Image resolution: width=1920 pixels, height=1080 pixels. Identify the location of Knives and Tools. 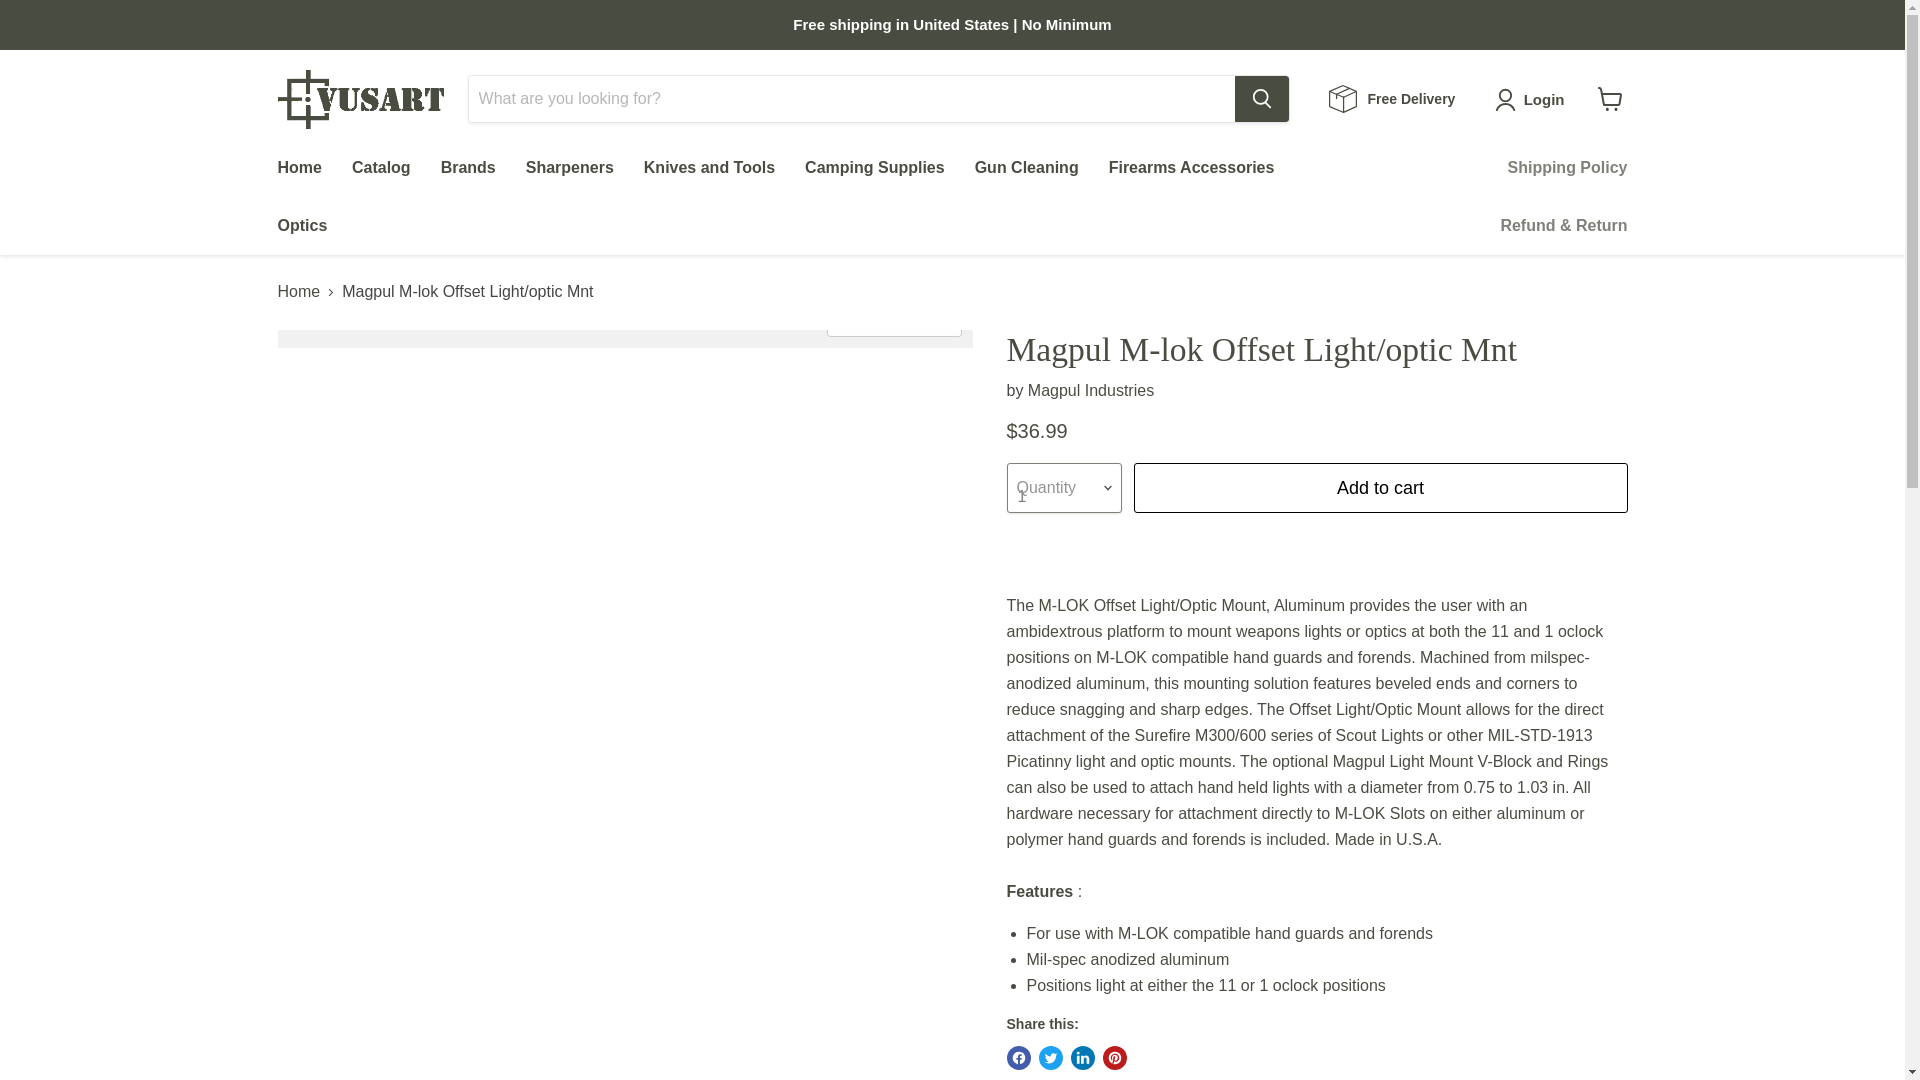
(709, 168).